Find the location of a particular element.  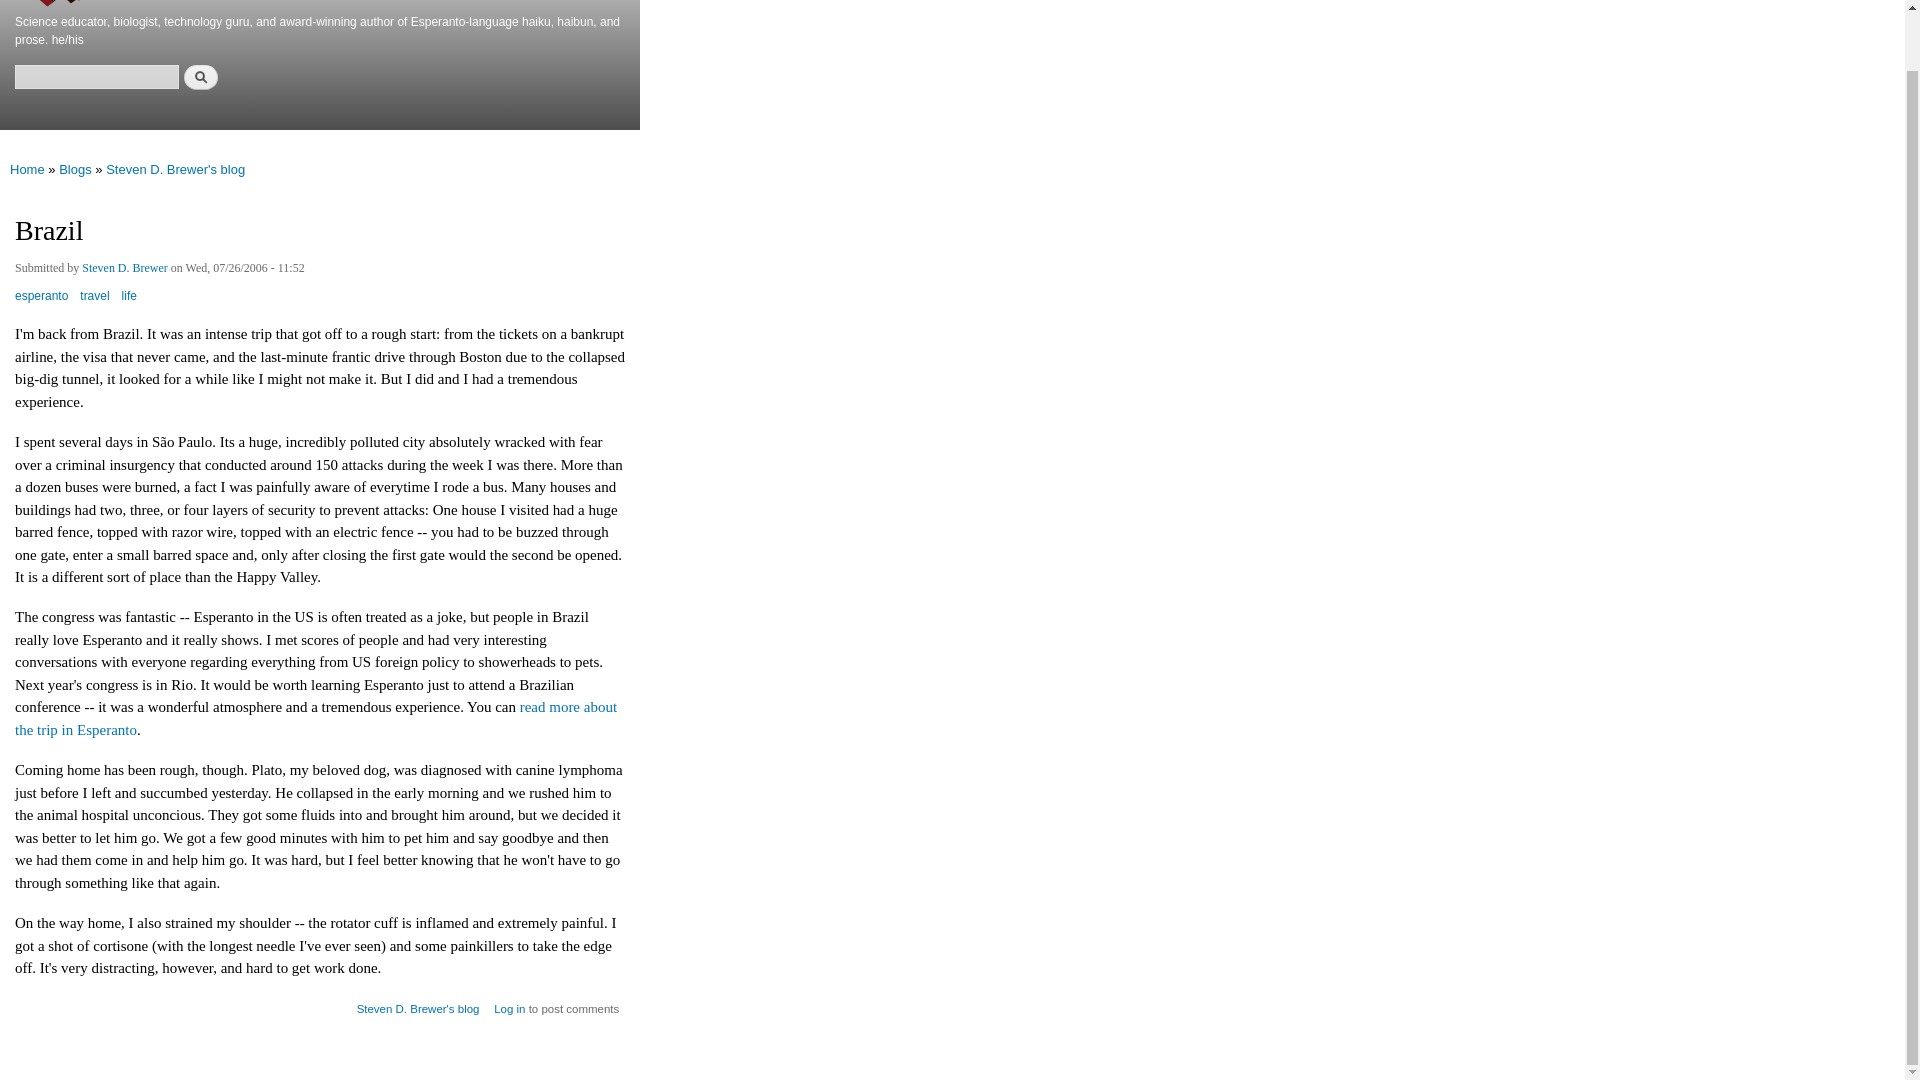

Steven D. Brewer is located at coordinates (125, 270).